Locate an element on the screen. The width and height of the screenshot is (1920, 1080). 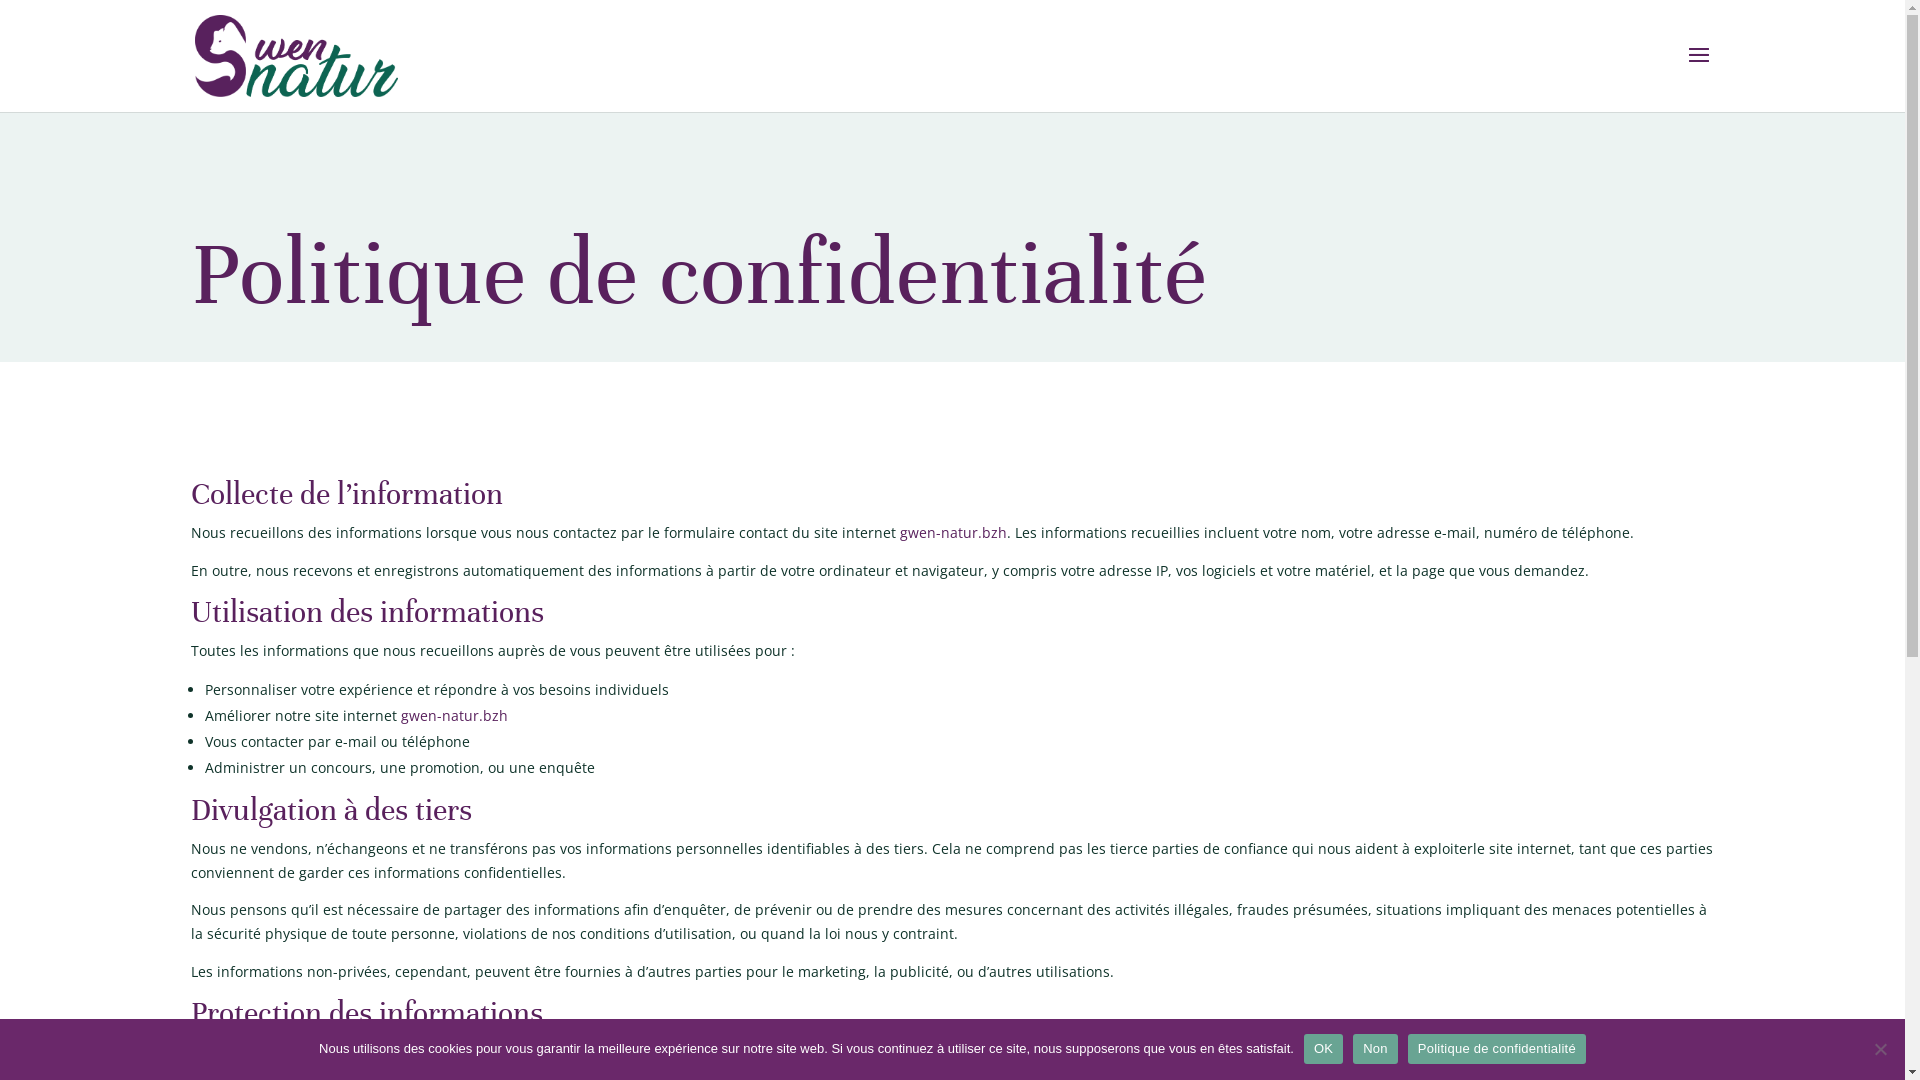
gwen-natur.bzh is located at coordinates (954, 532).